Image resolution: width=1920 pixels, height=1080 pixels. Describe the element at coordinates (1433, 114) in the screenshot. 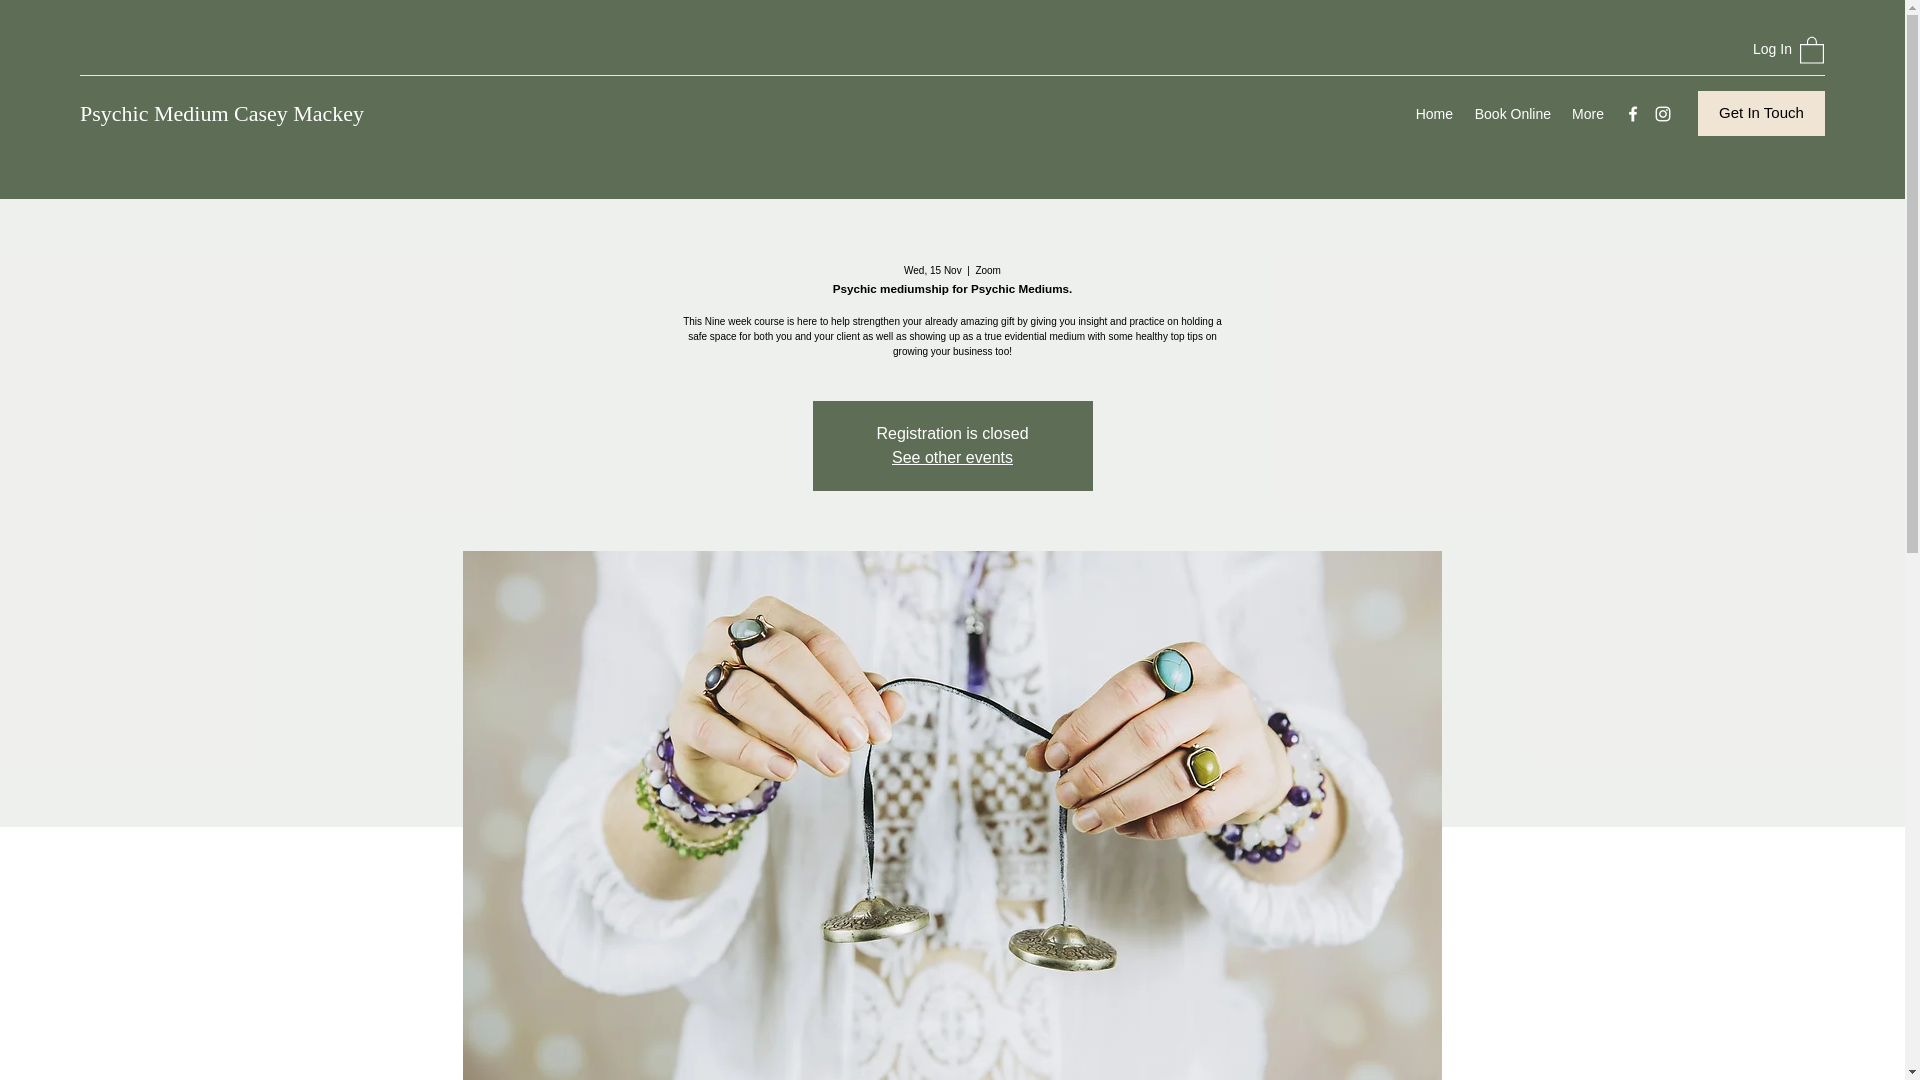

I see `Home` at that location.